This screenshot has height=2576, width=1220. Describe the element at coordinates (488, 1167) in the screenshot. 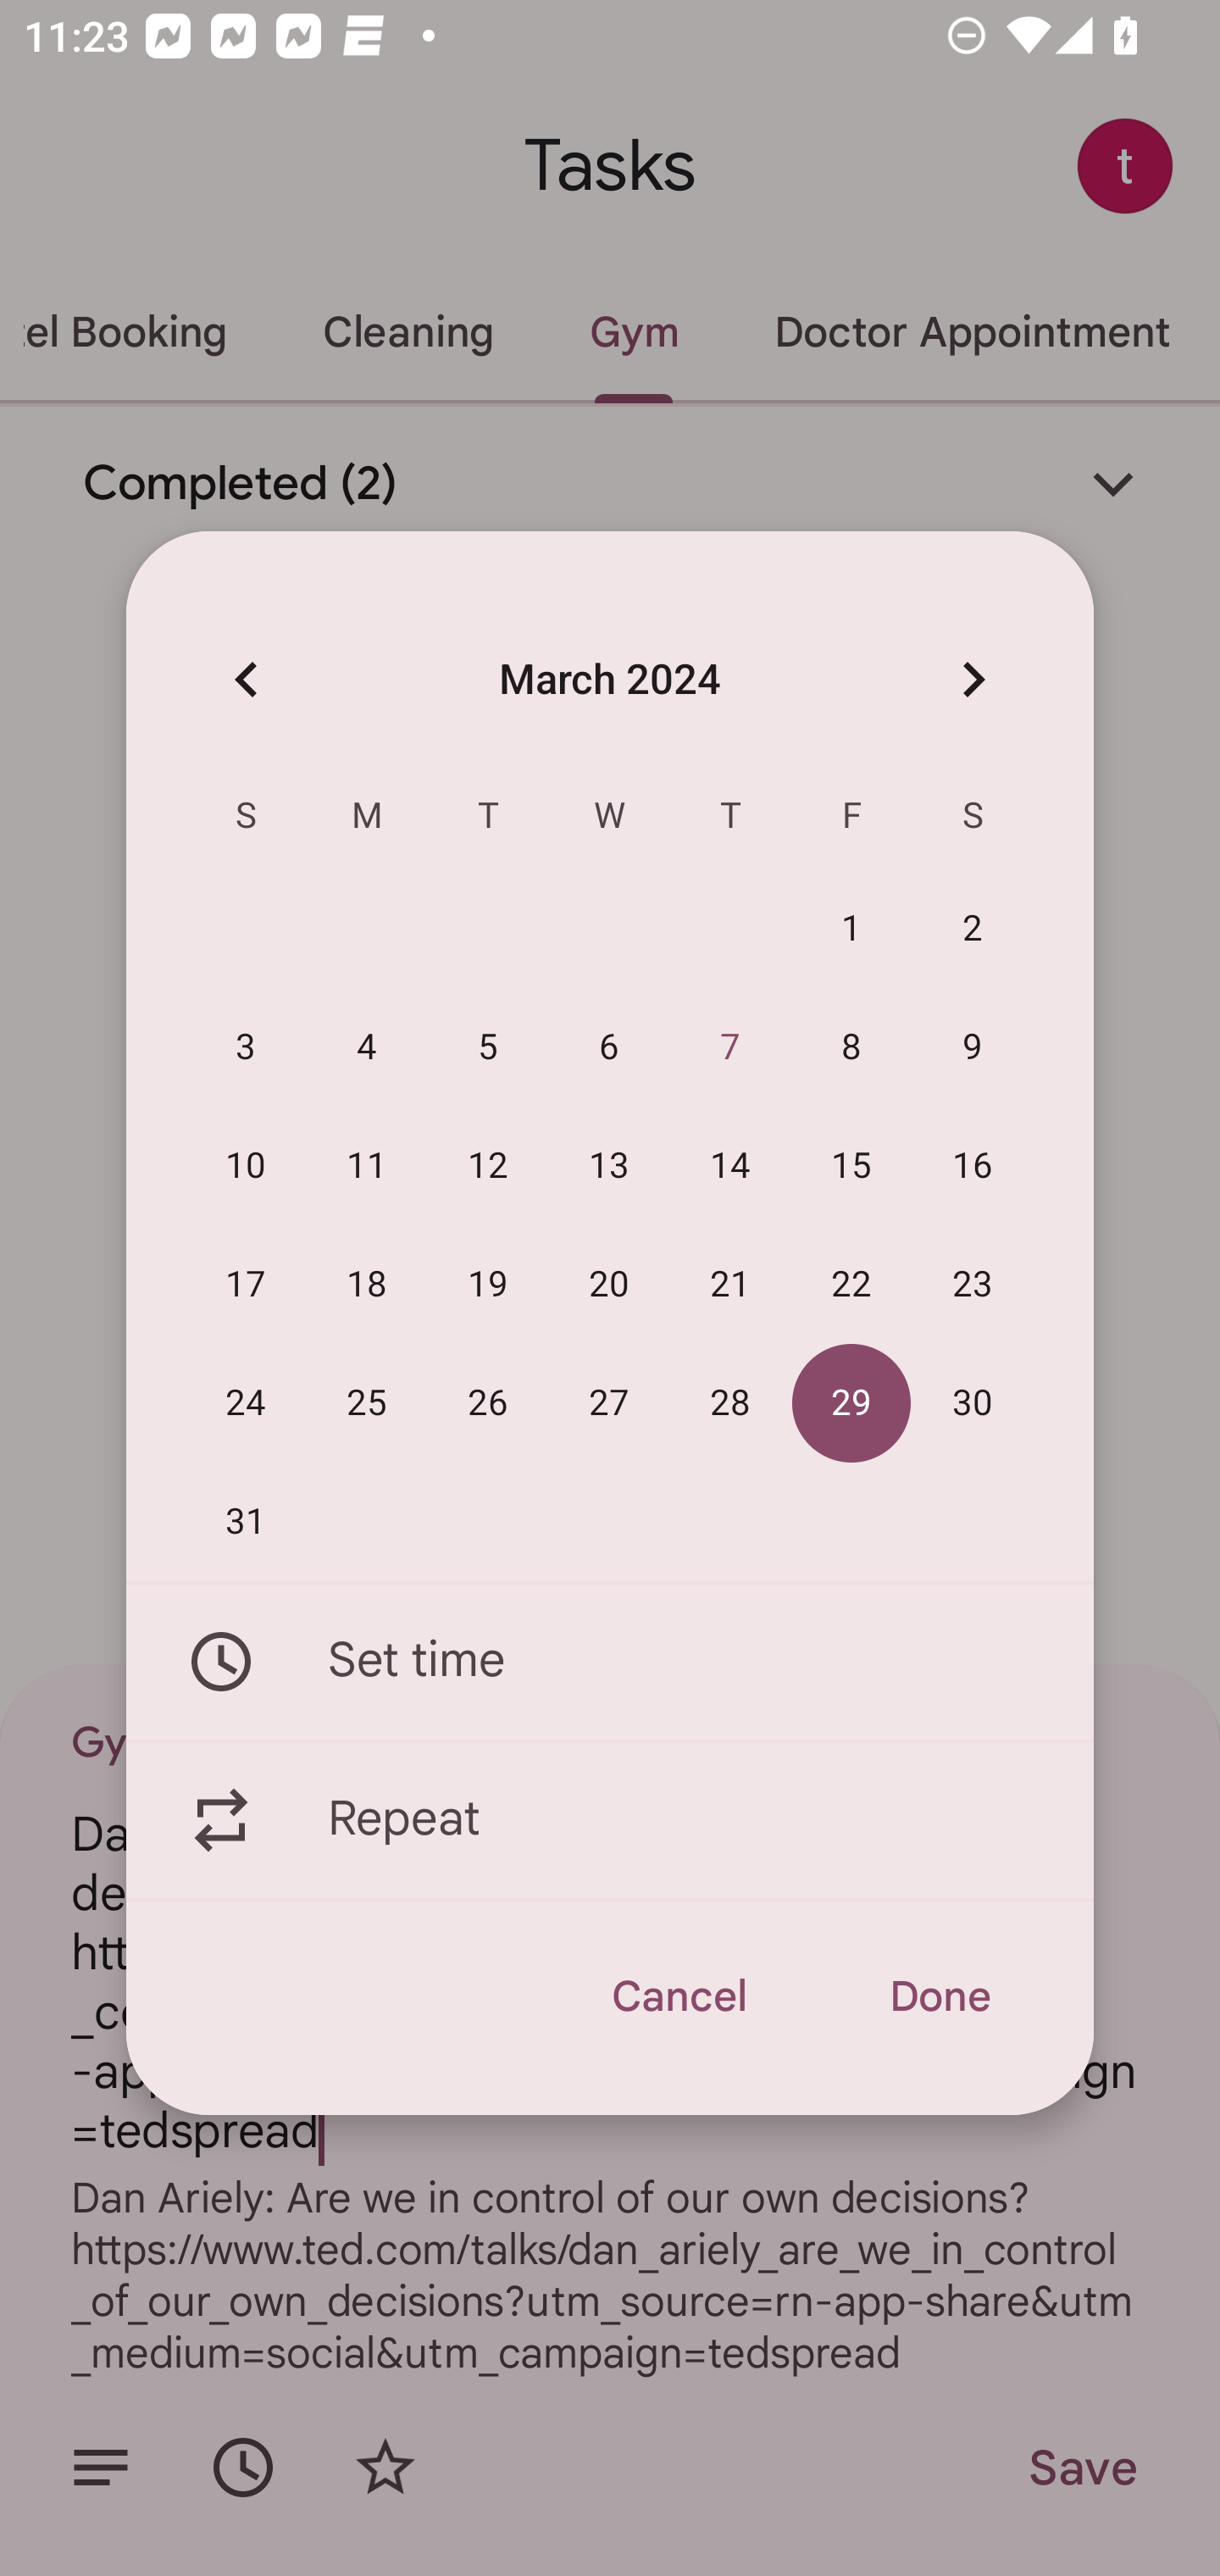

I see `12 12 March 2024` at that location.